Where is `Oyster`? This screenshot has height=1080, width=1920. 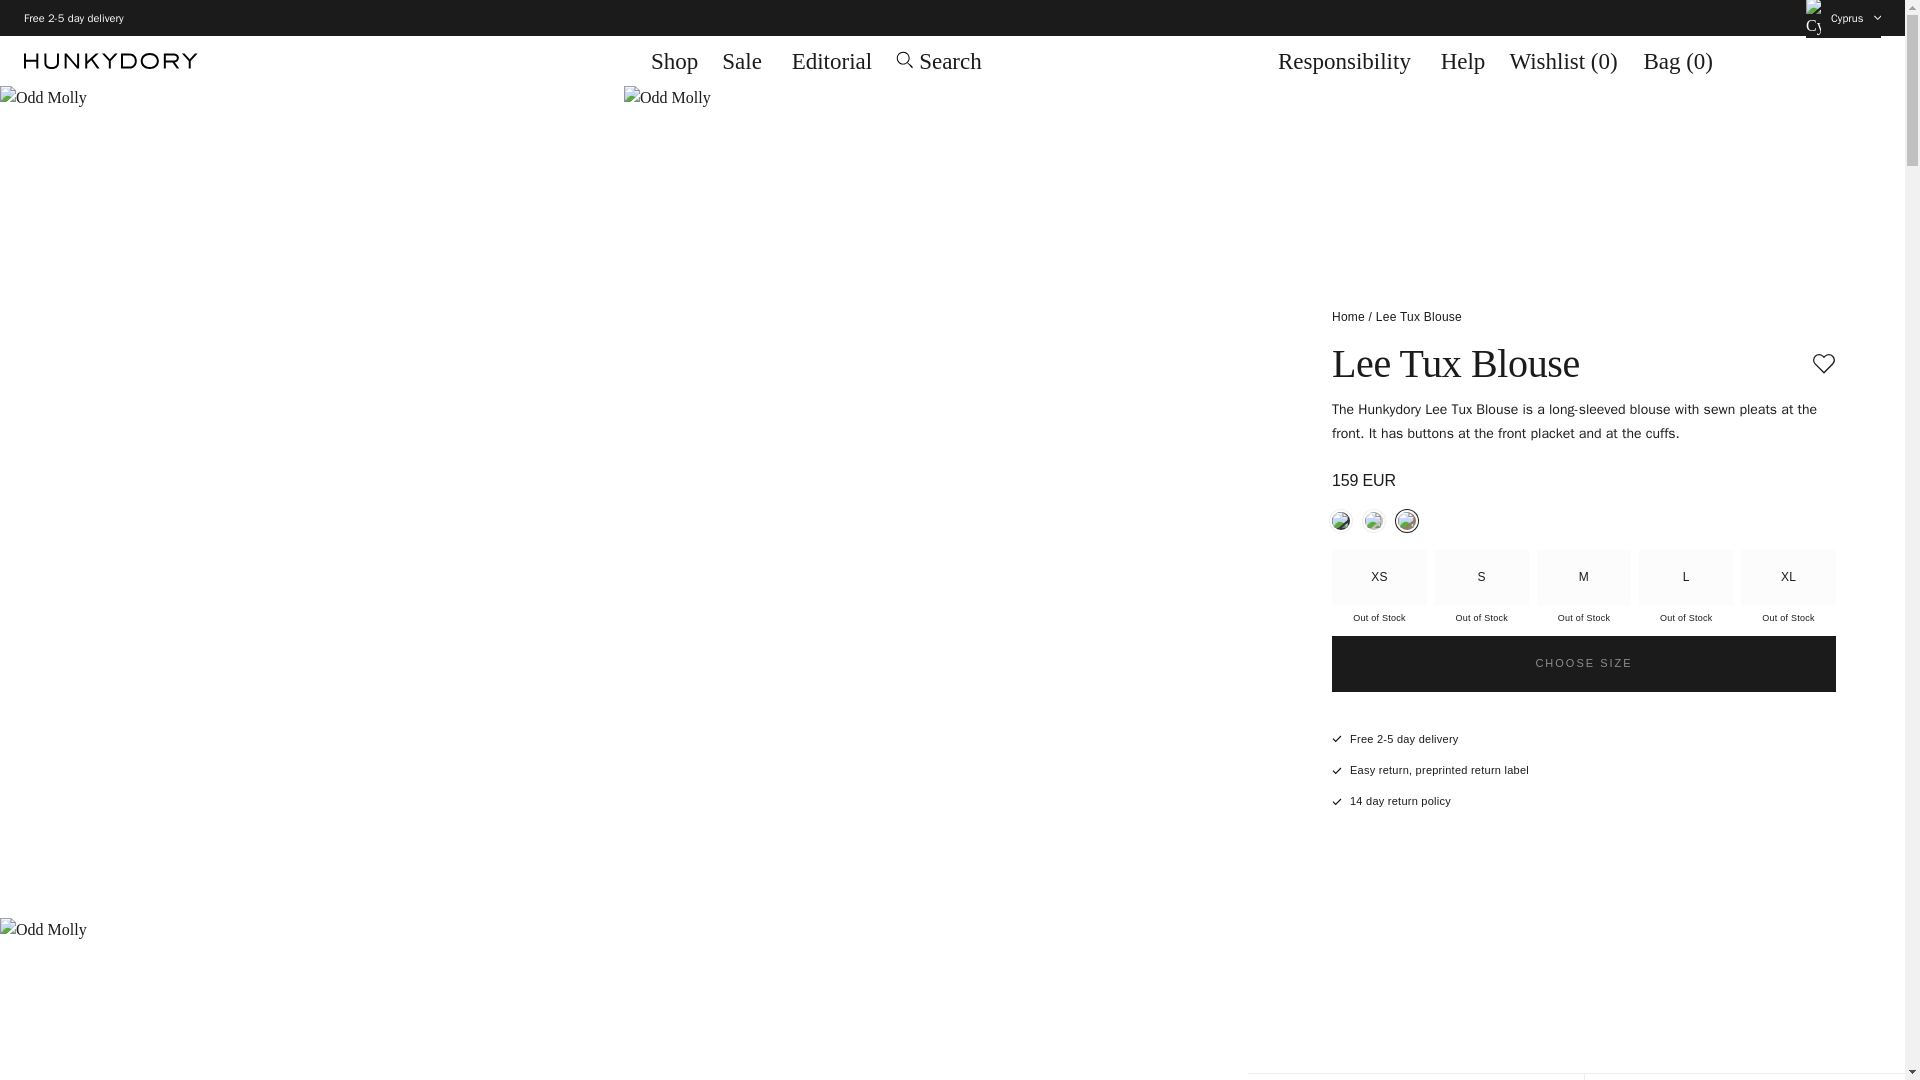 Oyster is located at coordinates (1406, 520).